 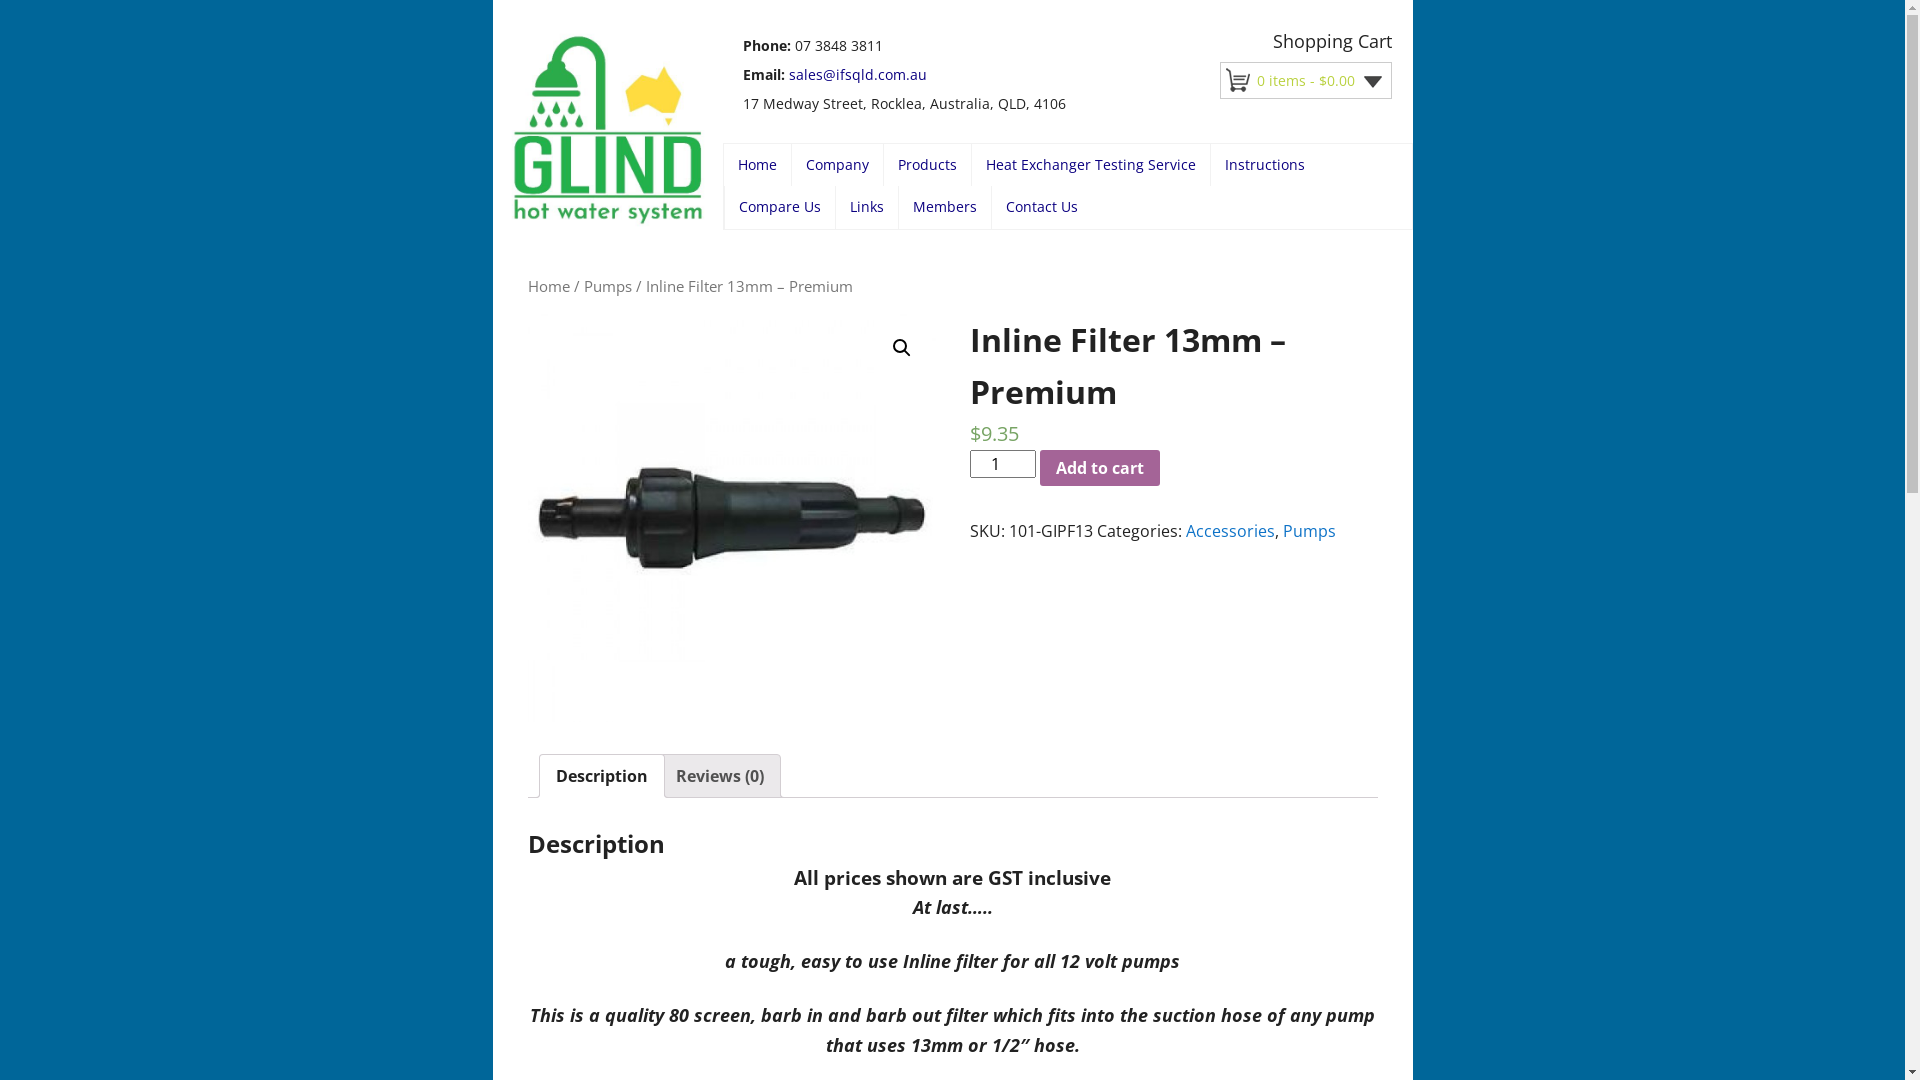 What do you see at coordinates (857, 74) in the screenshot?
I see `sales@ifsqld.com.au` at bounding box center [857, 74].